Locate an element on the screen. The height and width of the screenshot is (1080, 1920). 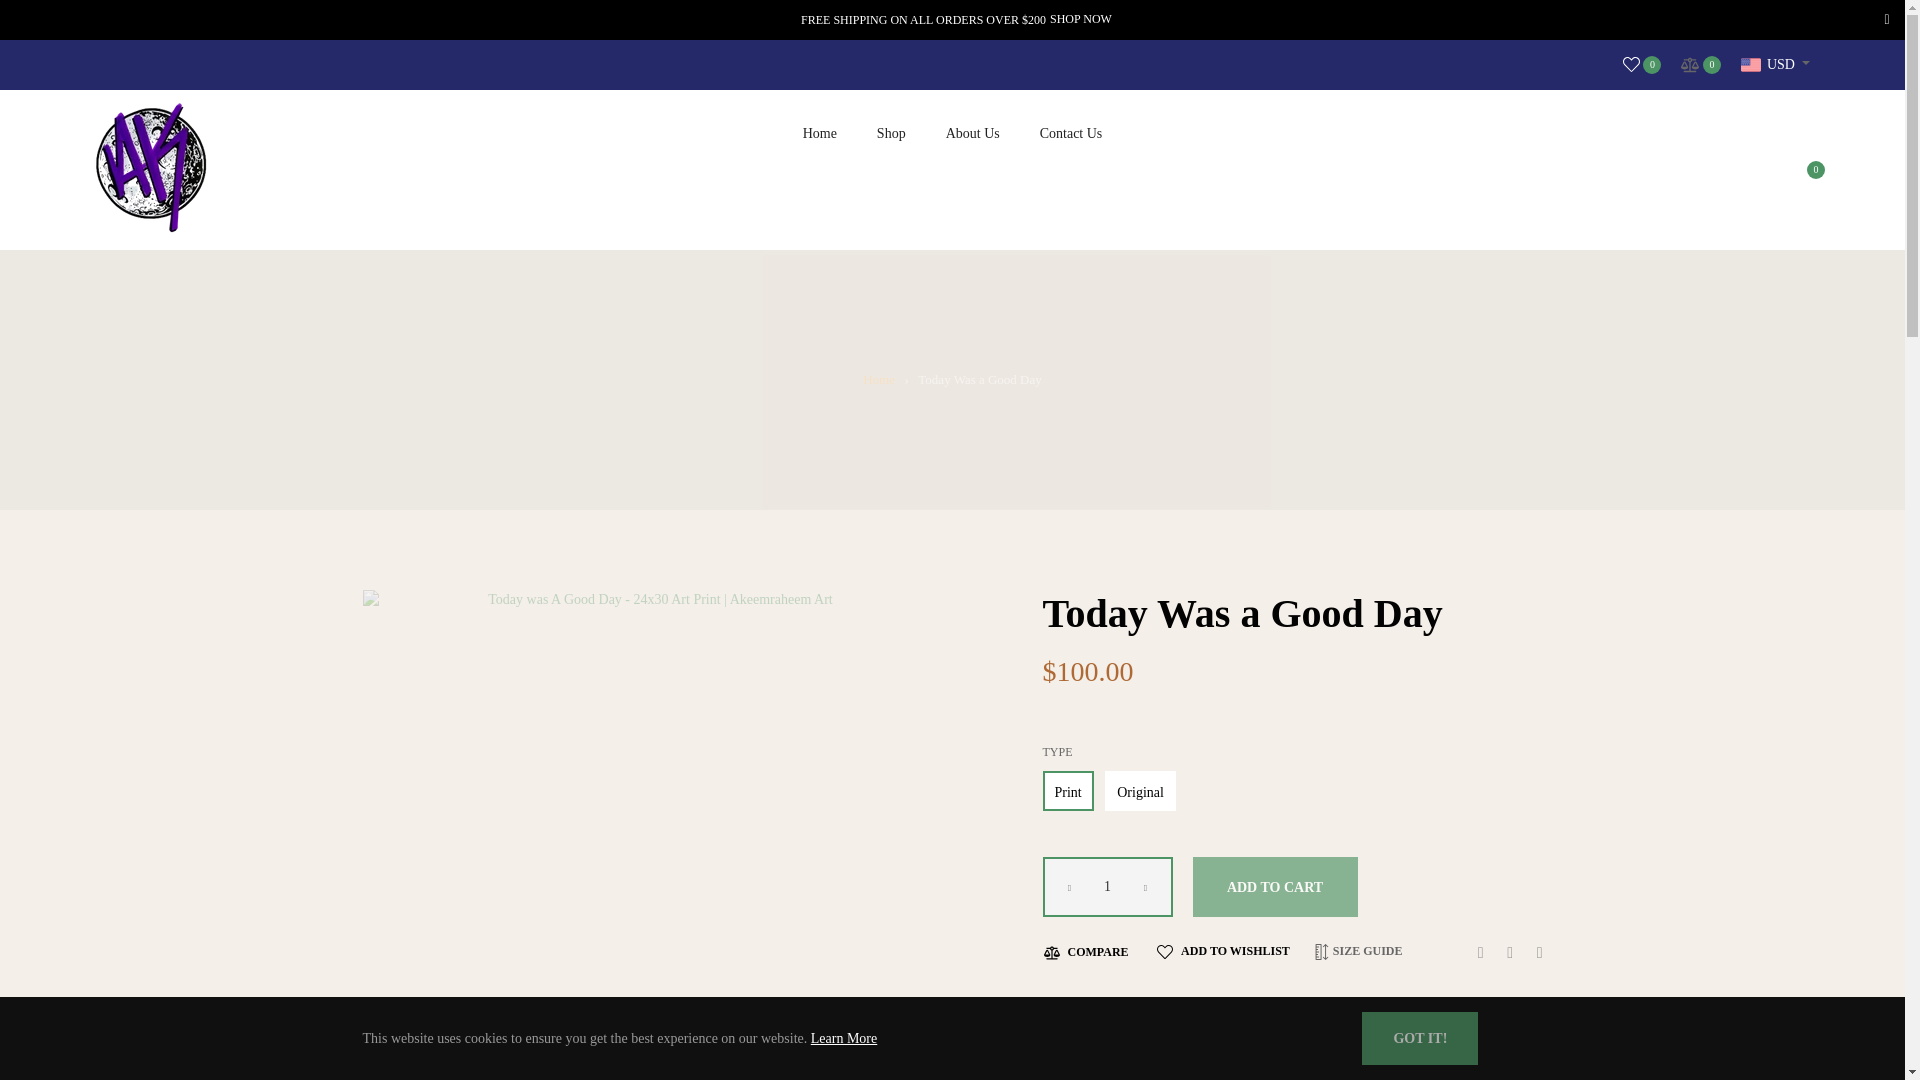
Compare is located at coordinates (1700, 65).